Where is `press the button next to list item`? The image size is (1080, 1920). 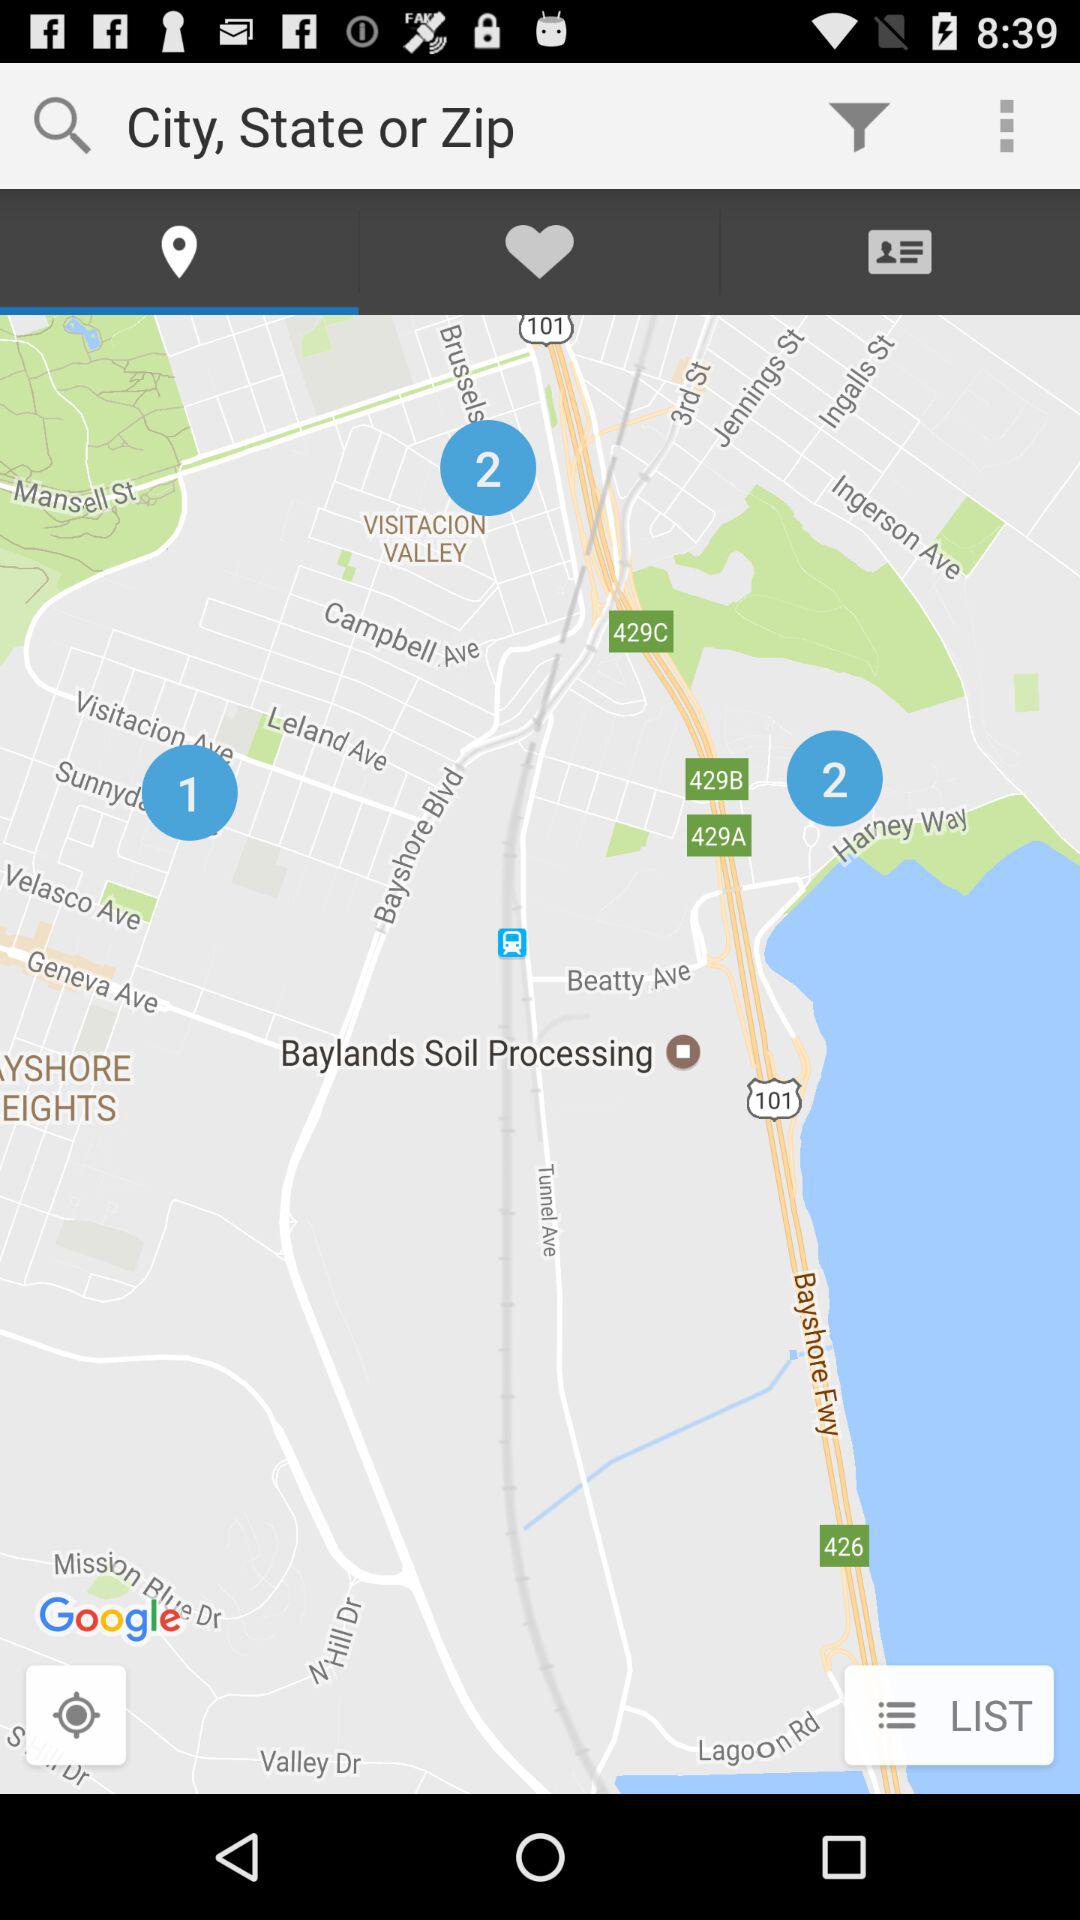 press the button next to list item is located at coordinates (76, 1717).